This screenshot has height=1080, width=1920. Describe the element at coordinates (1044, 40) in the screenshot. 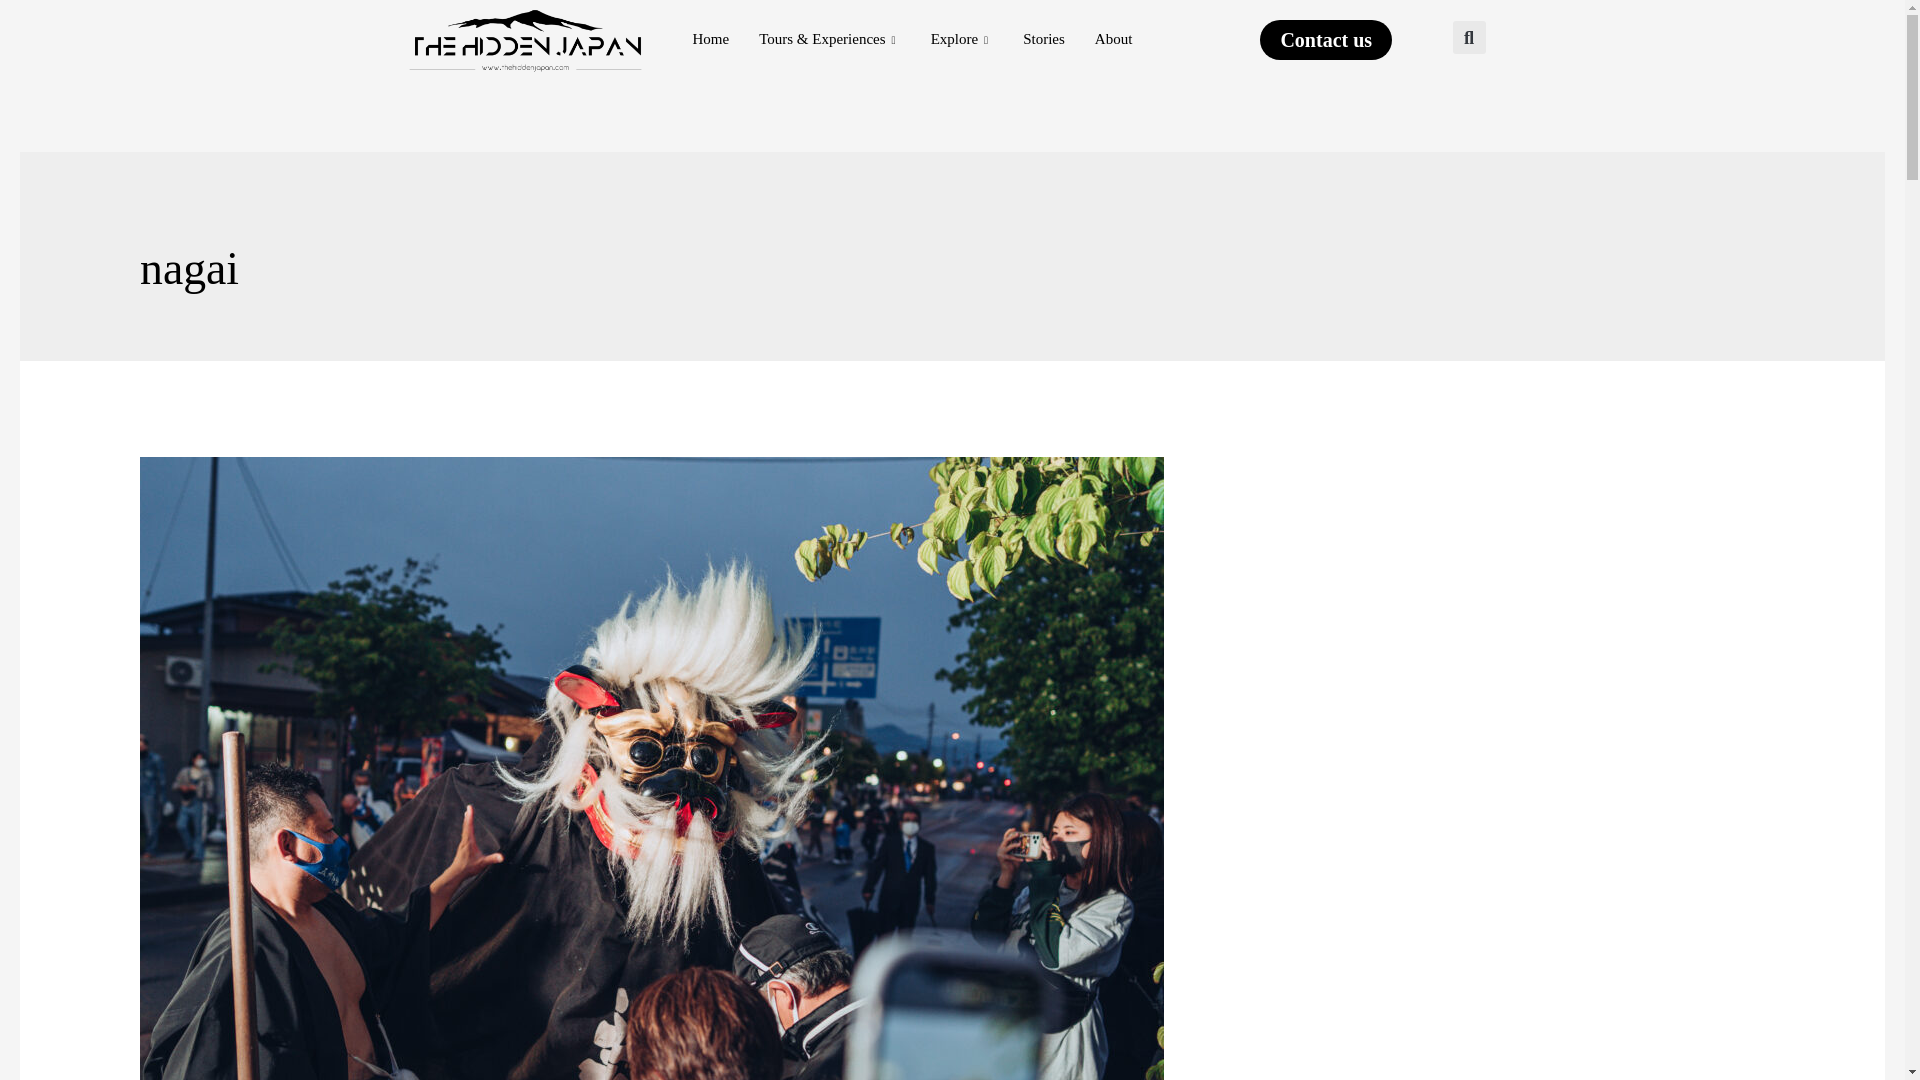

I see `Stories` at that location.